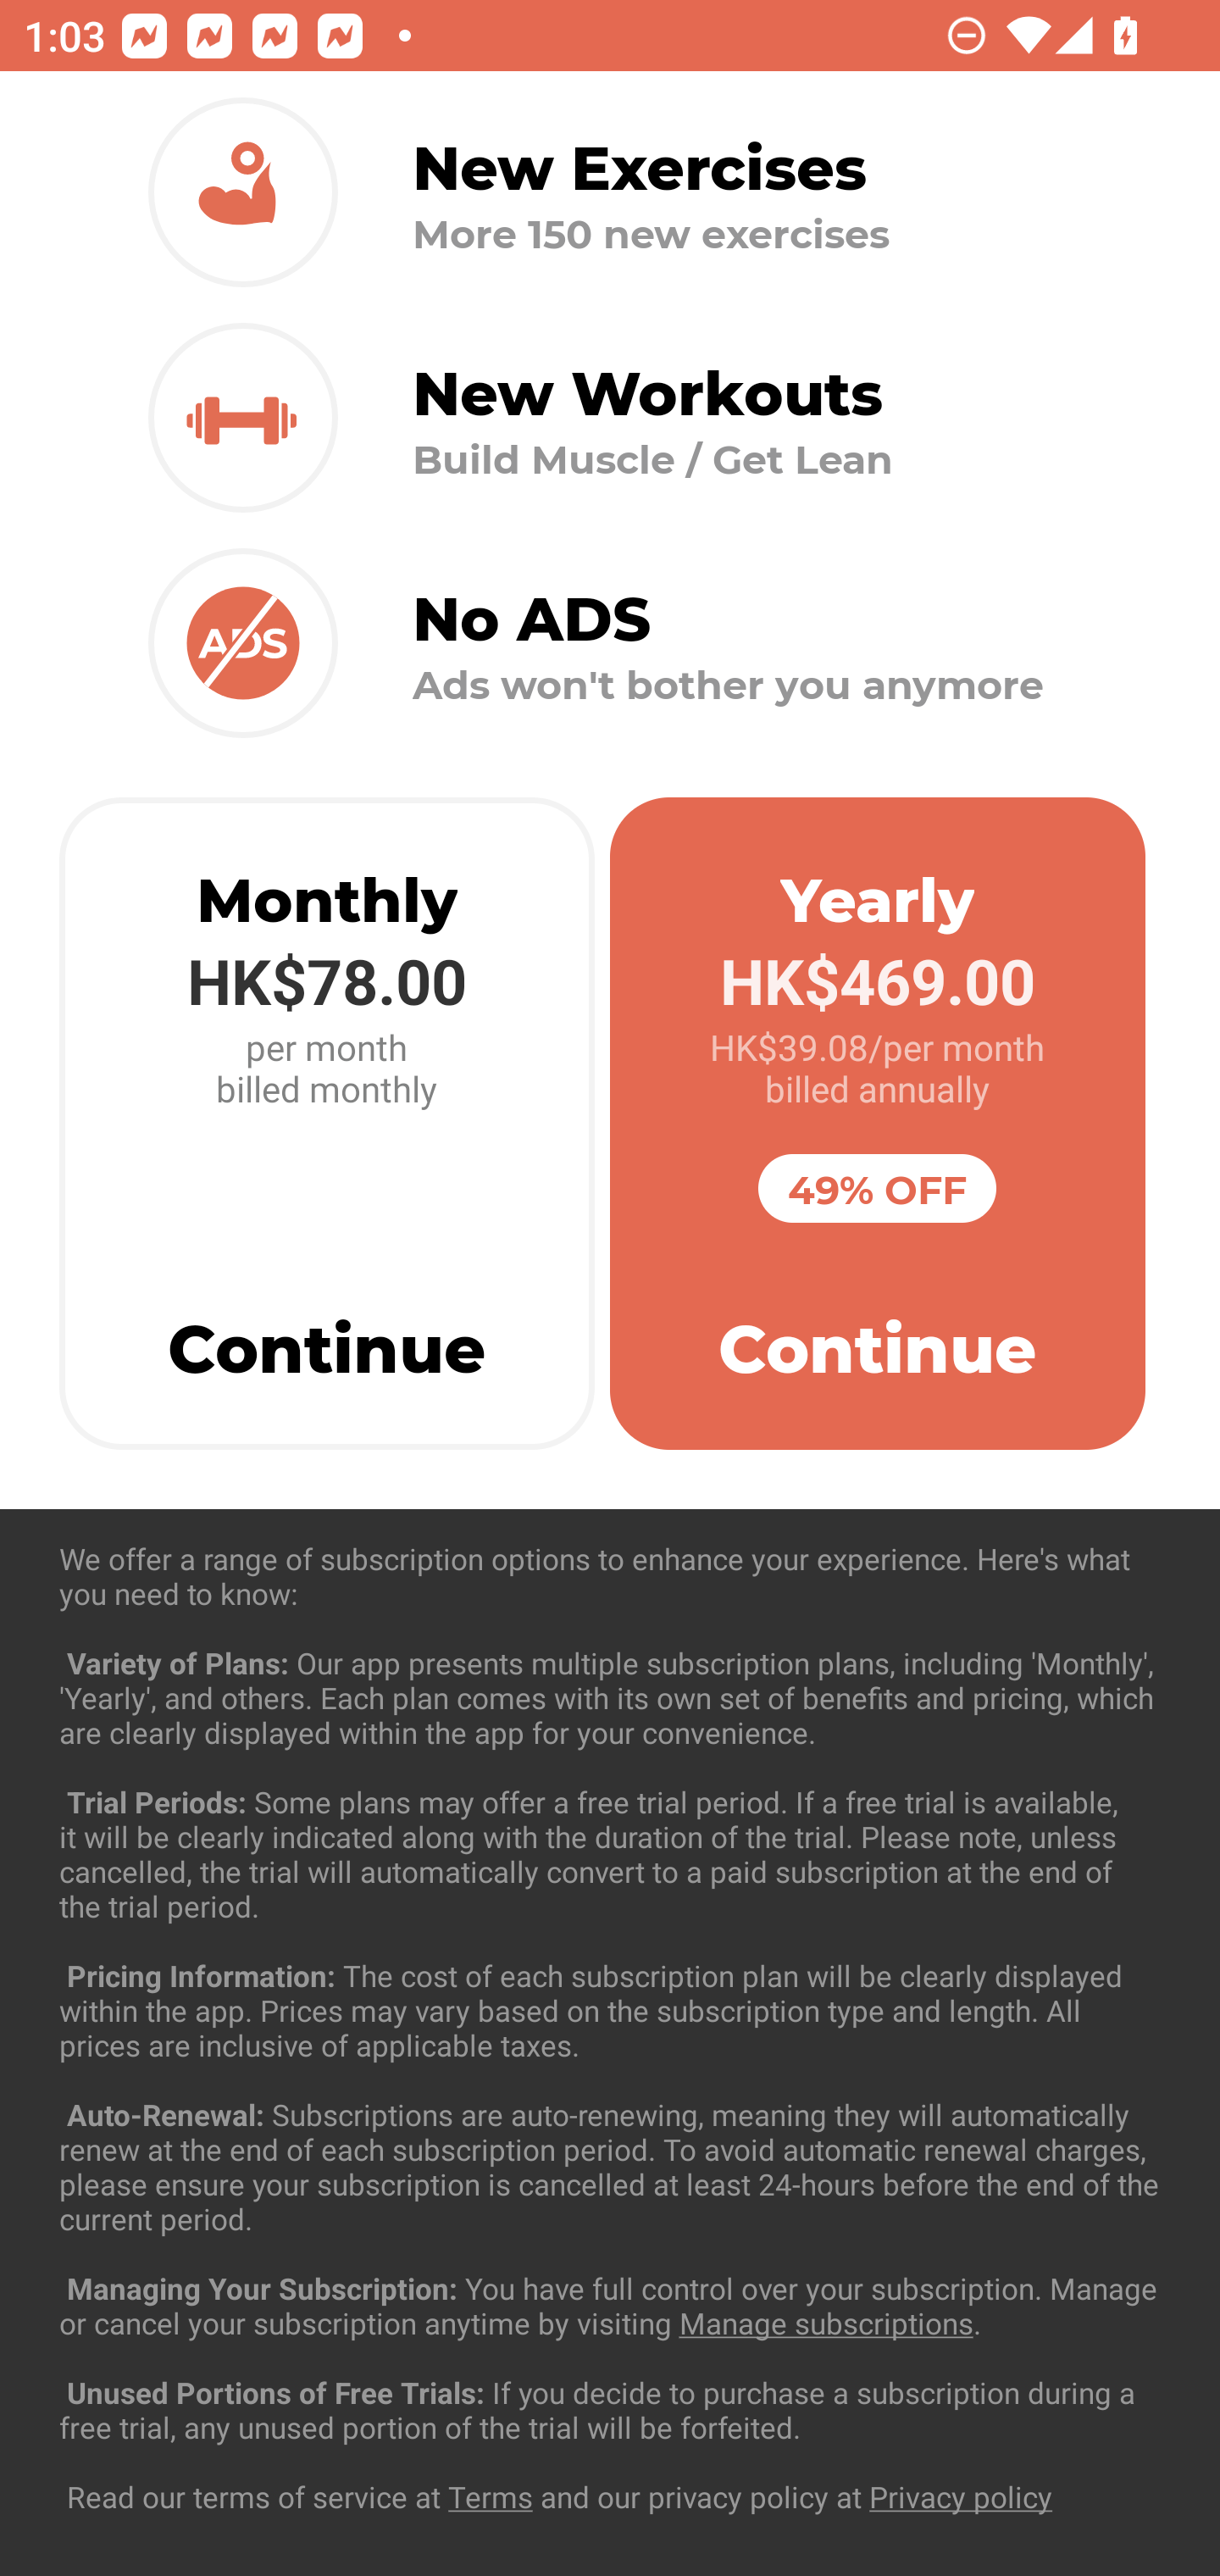 The height and width of the screenshot is (2576, 1220). Describe the element at coordinates (610, 1698) in the screenshot. I see `Exercise Chest 37 exercises` at that location.